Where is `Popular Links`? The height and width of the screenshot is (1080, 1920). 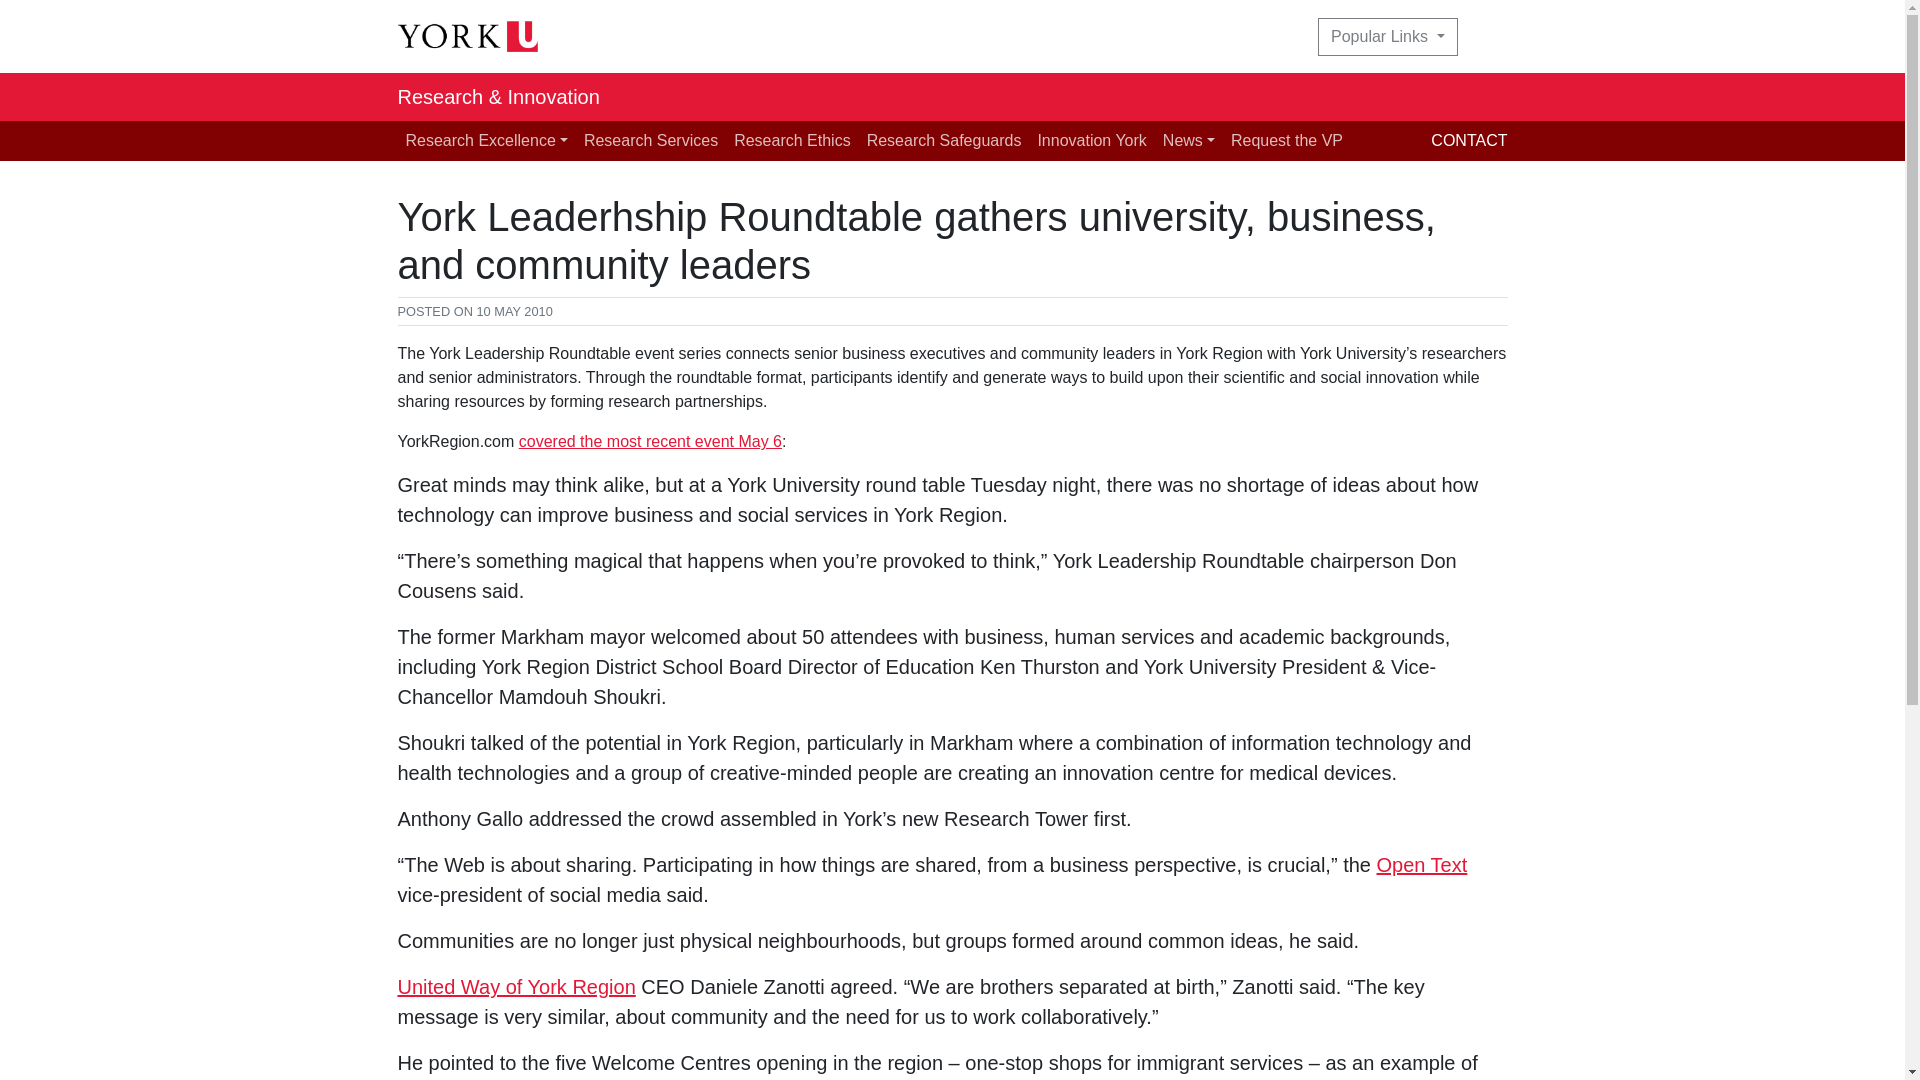
Popular Links is located at coordinates (1387, 37).